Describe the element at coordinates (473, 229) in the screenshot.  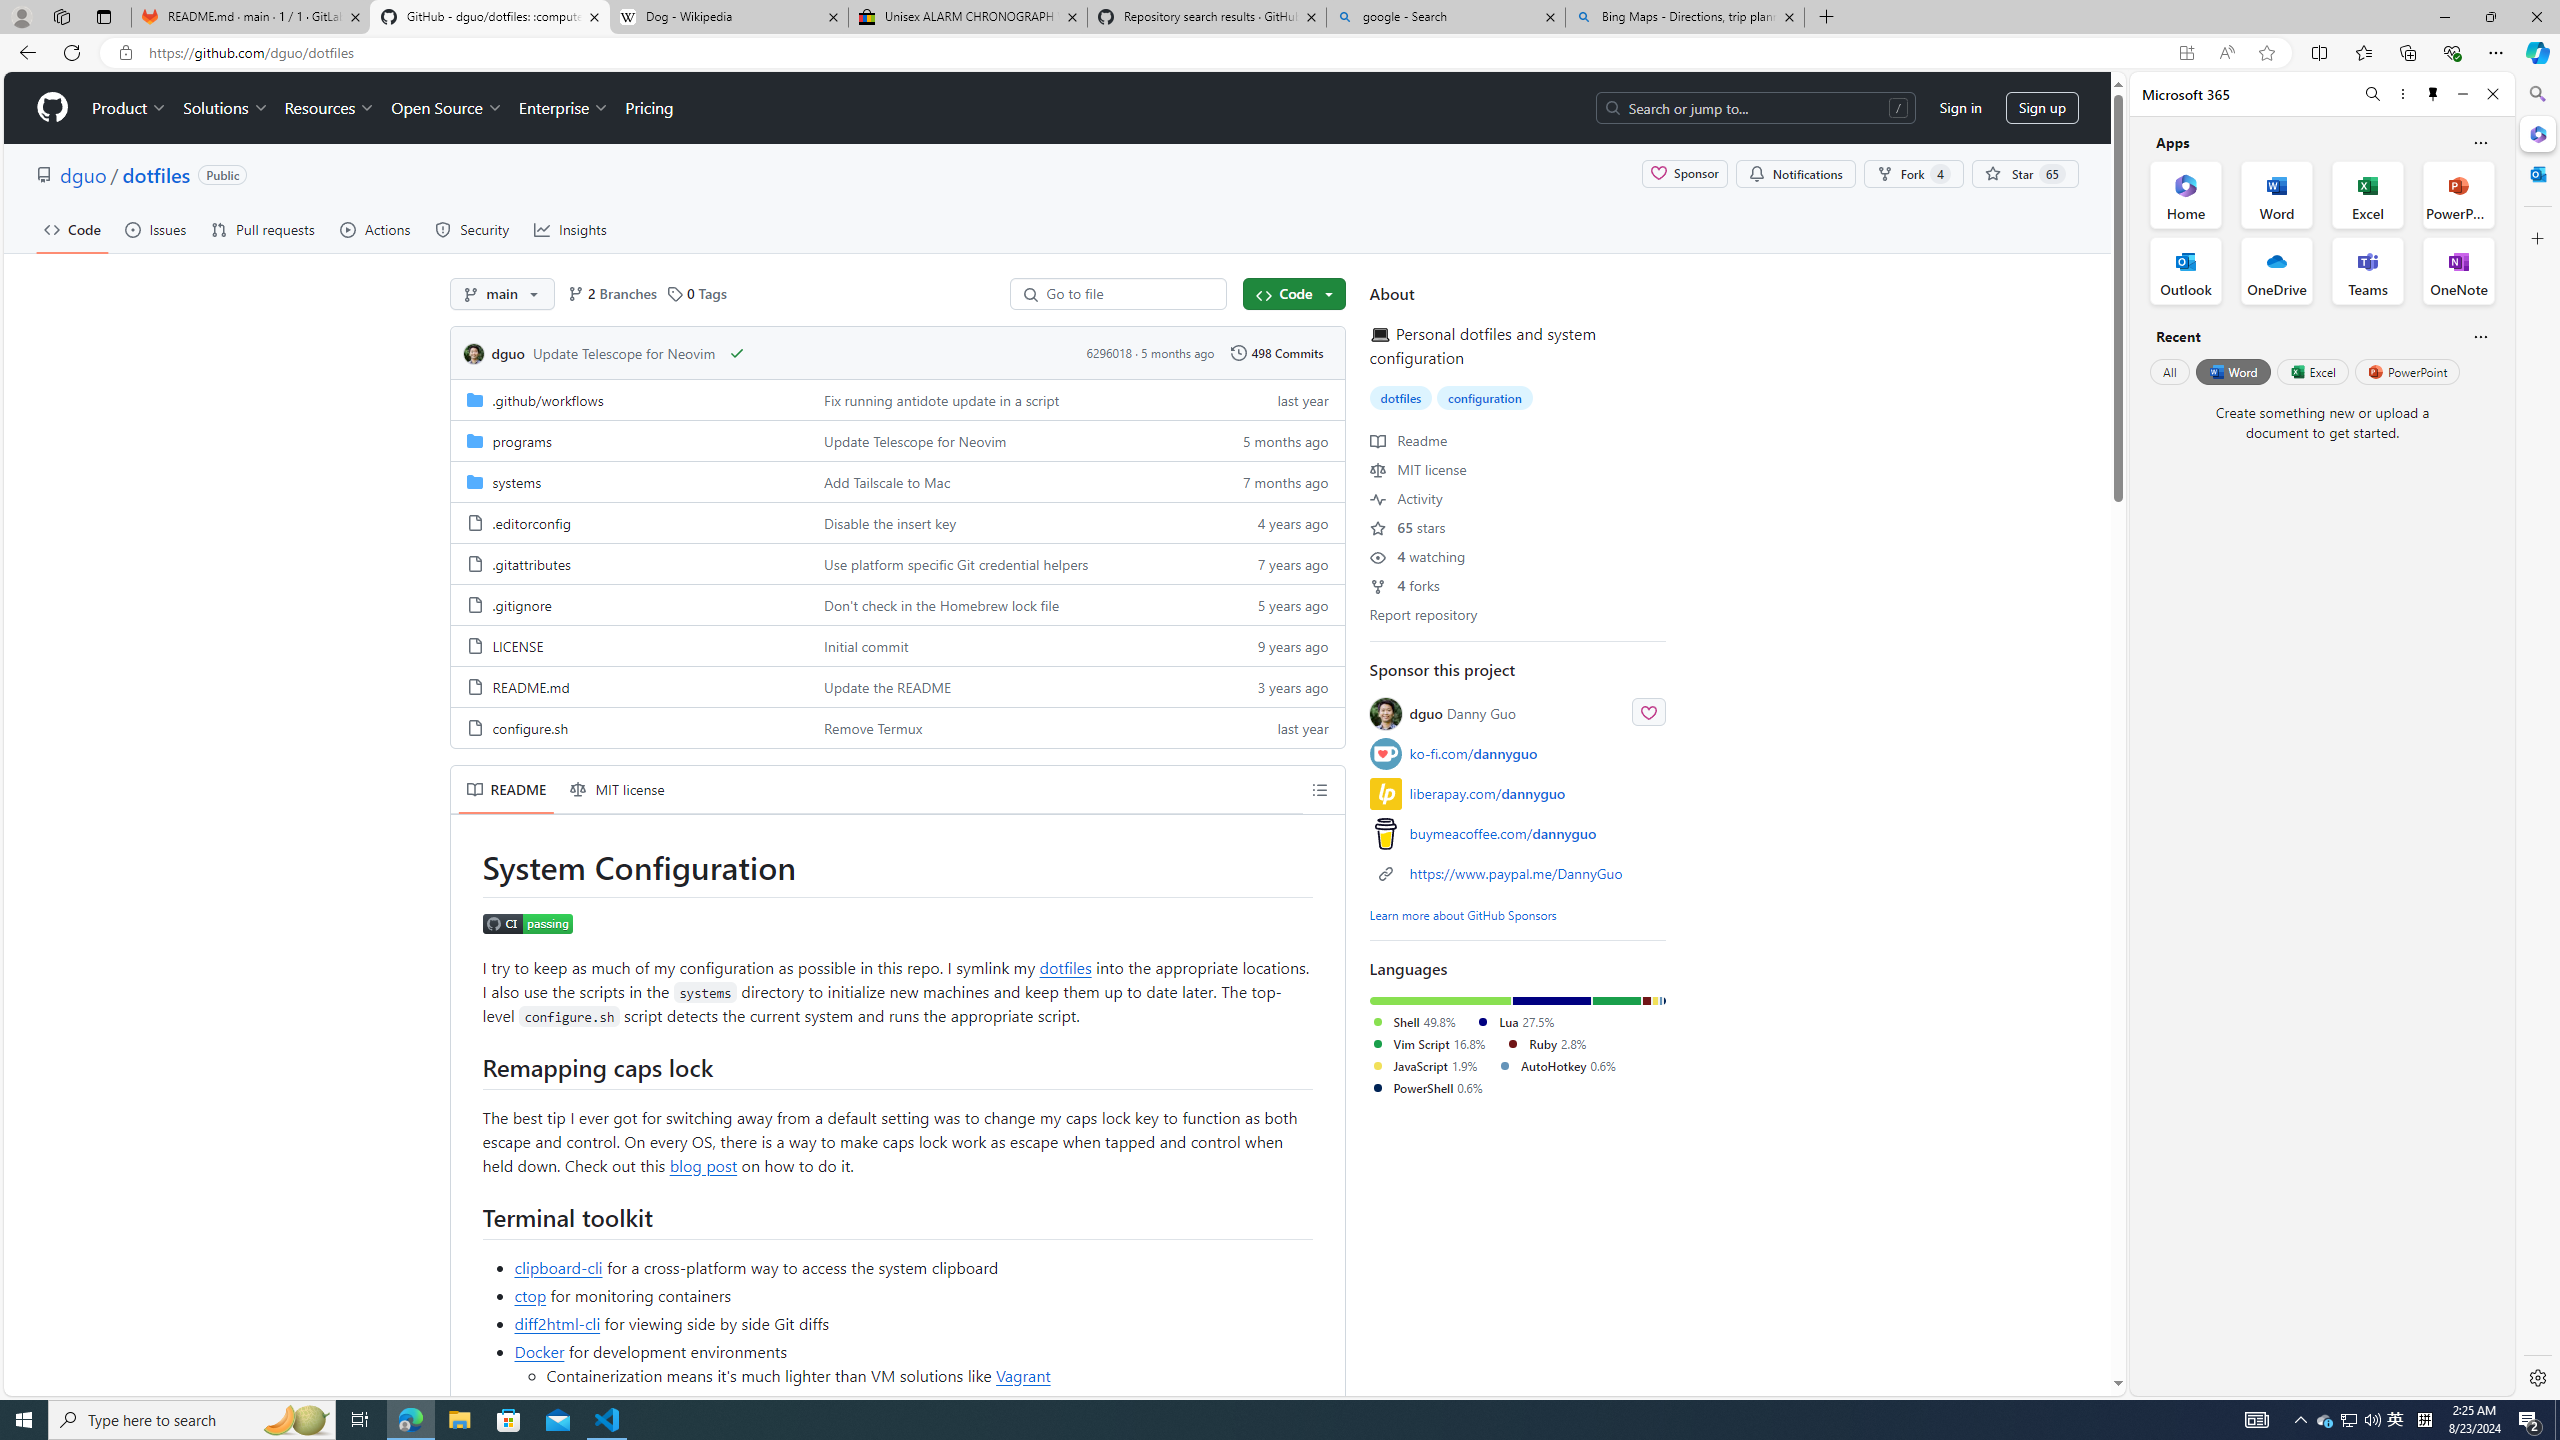
I see `Security` at that location.